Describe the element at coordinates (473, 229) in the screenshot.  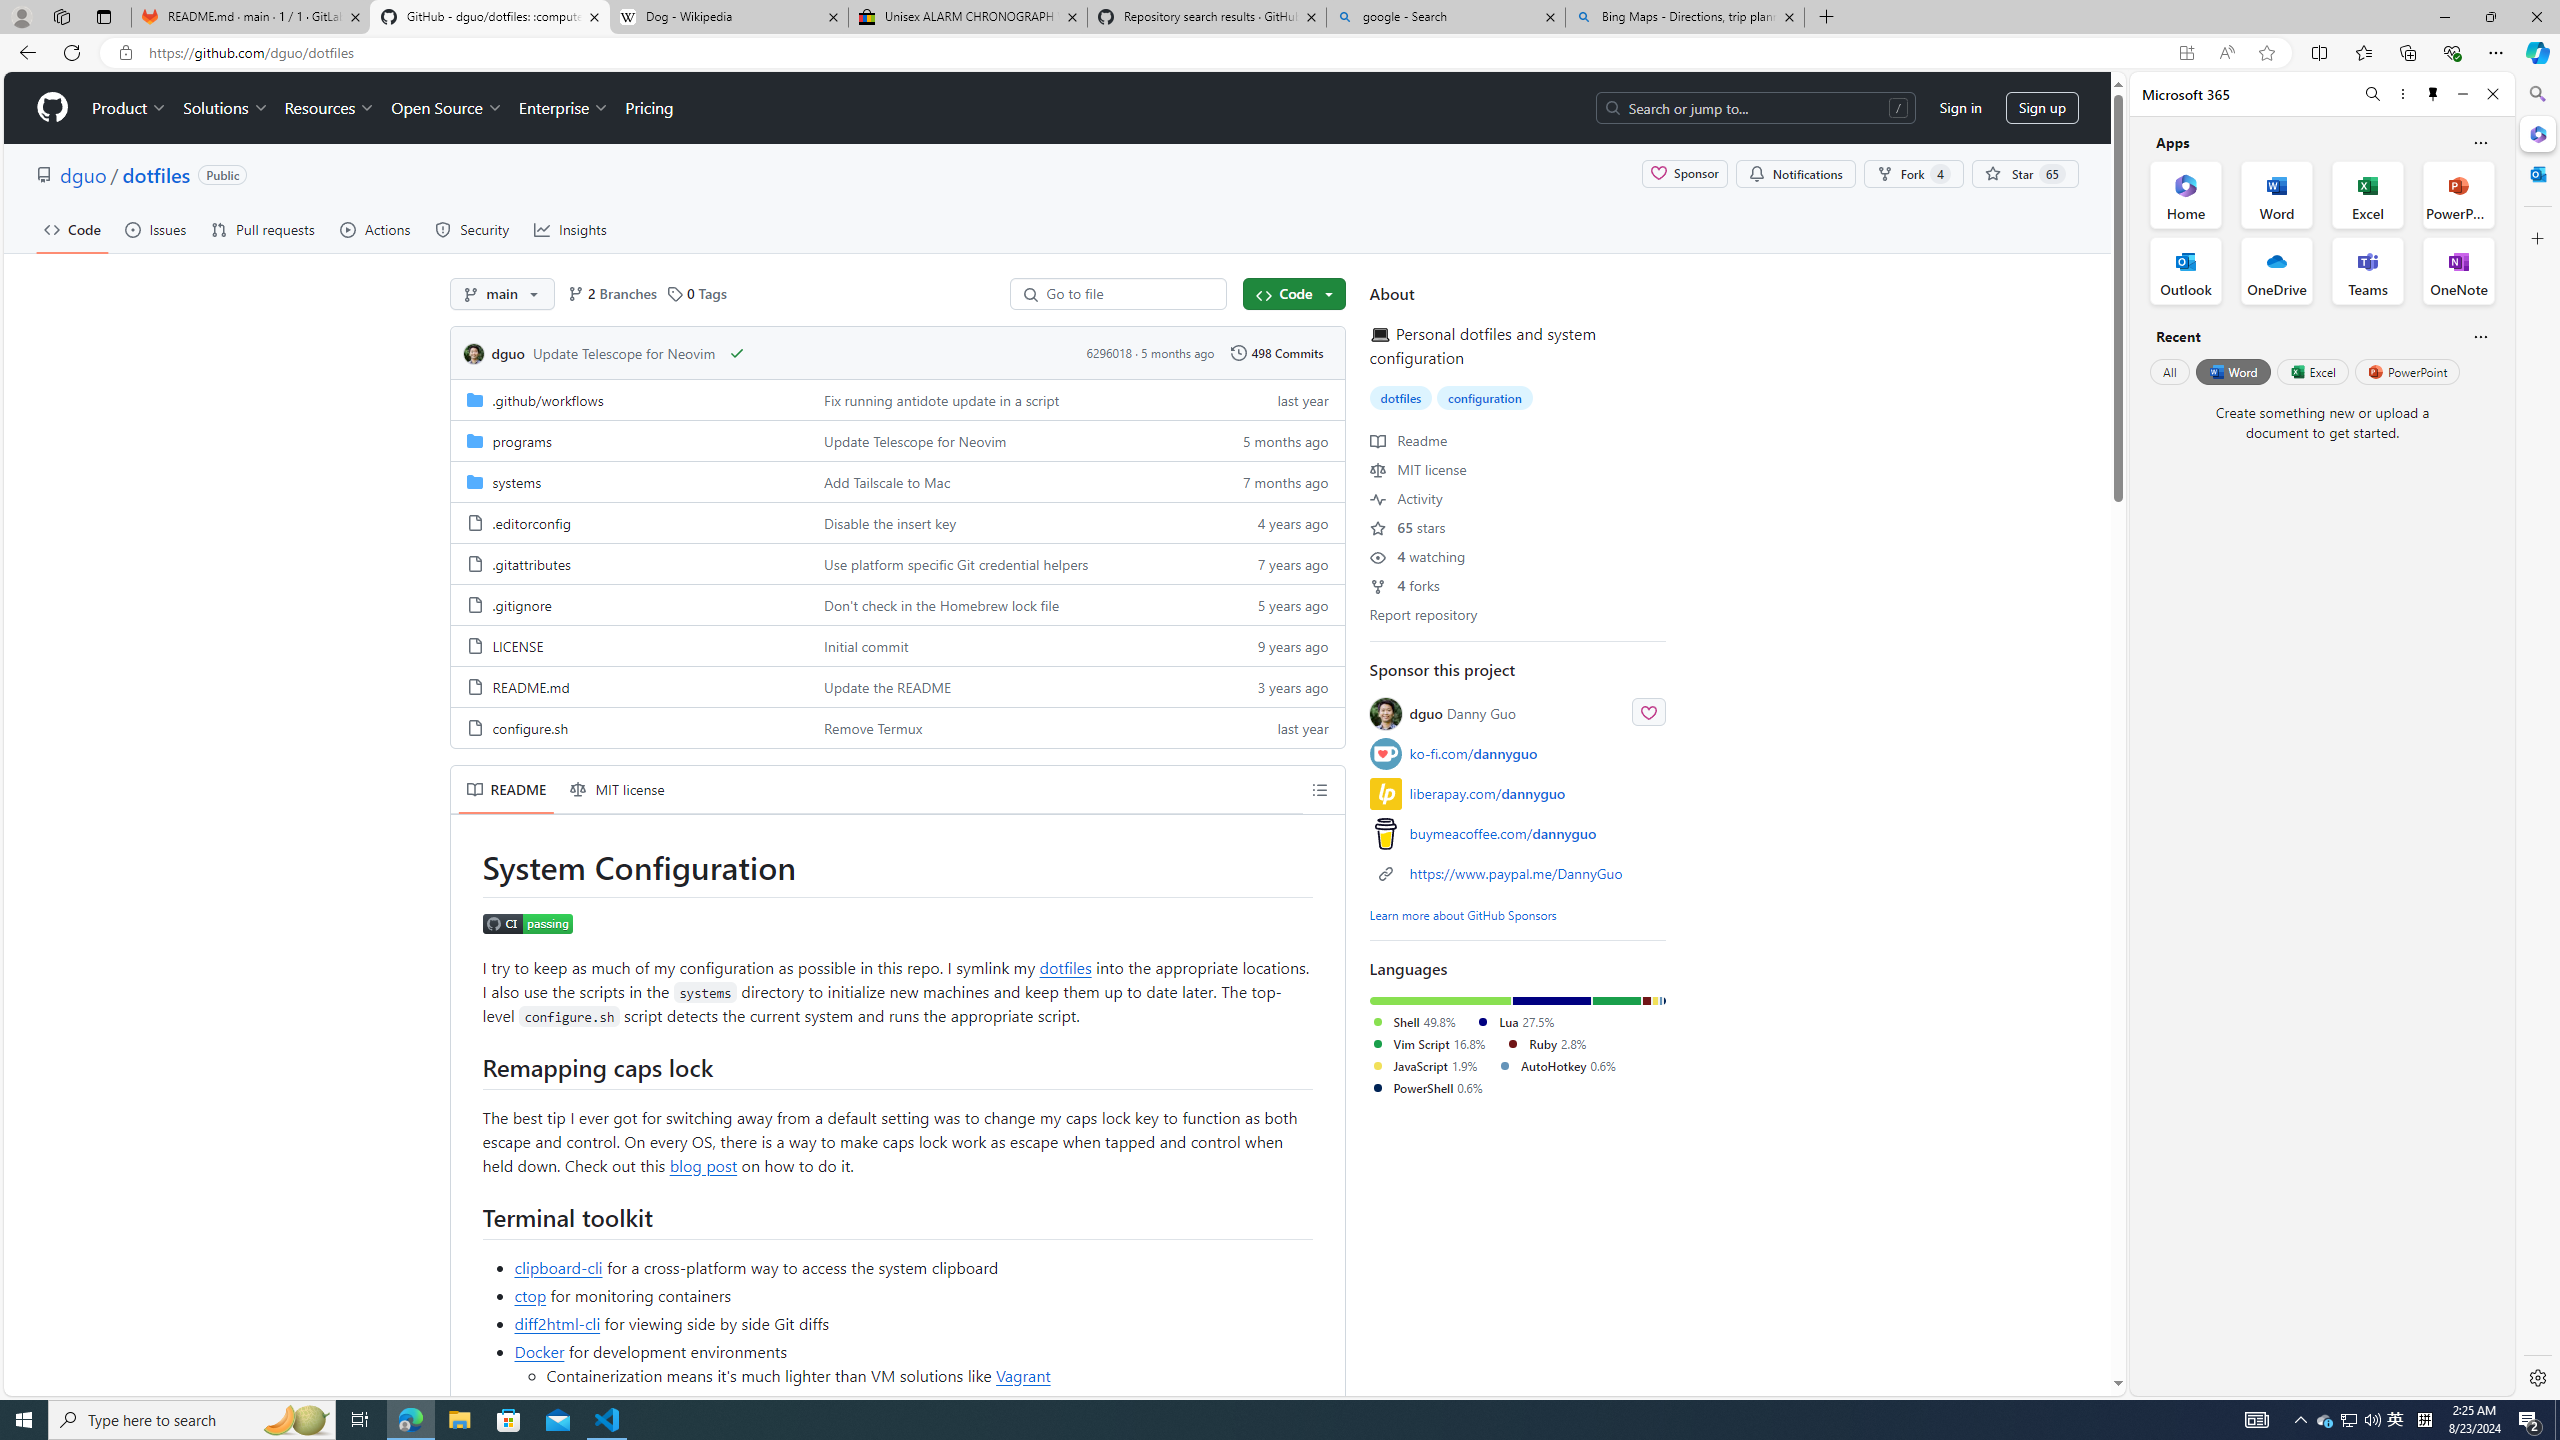
I see `Security` at that location.